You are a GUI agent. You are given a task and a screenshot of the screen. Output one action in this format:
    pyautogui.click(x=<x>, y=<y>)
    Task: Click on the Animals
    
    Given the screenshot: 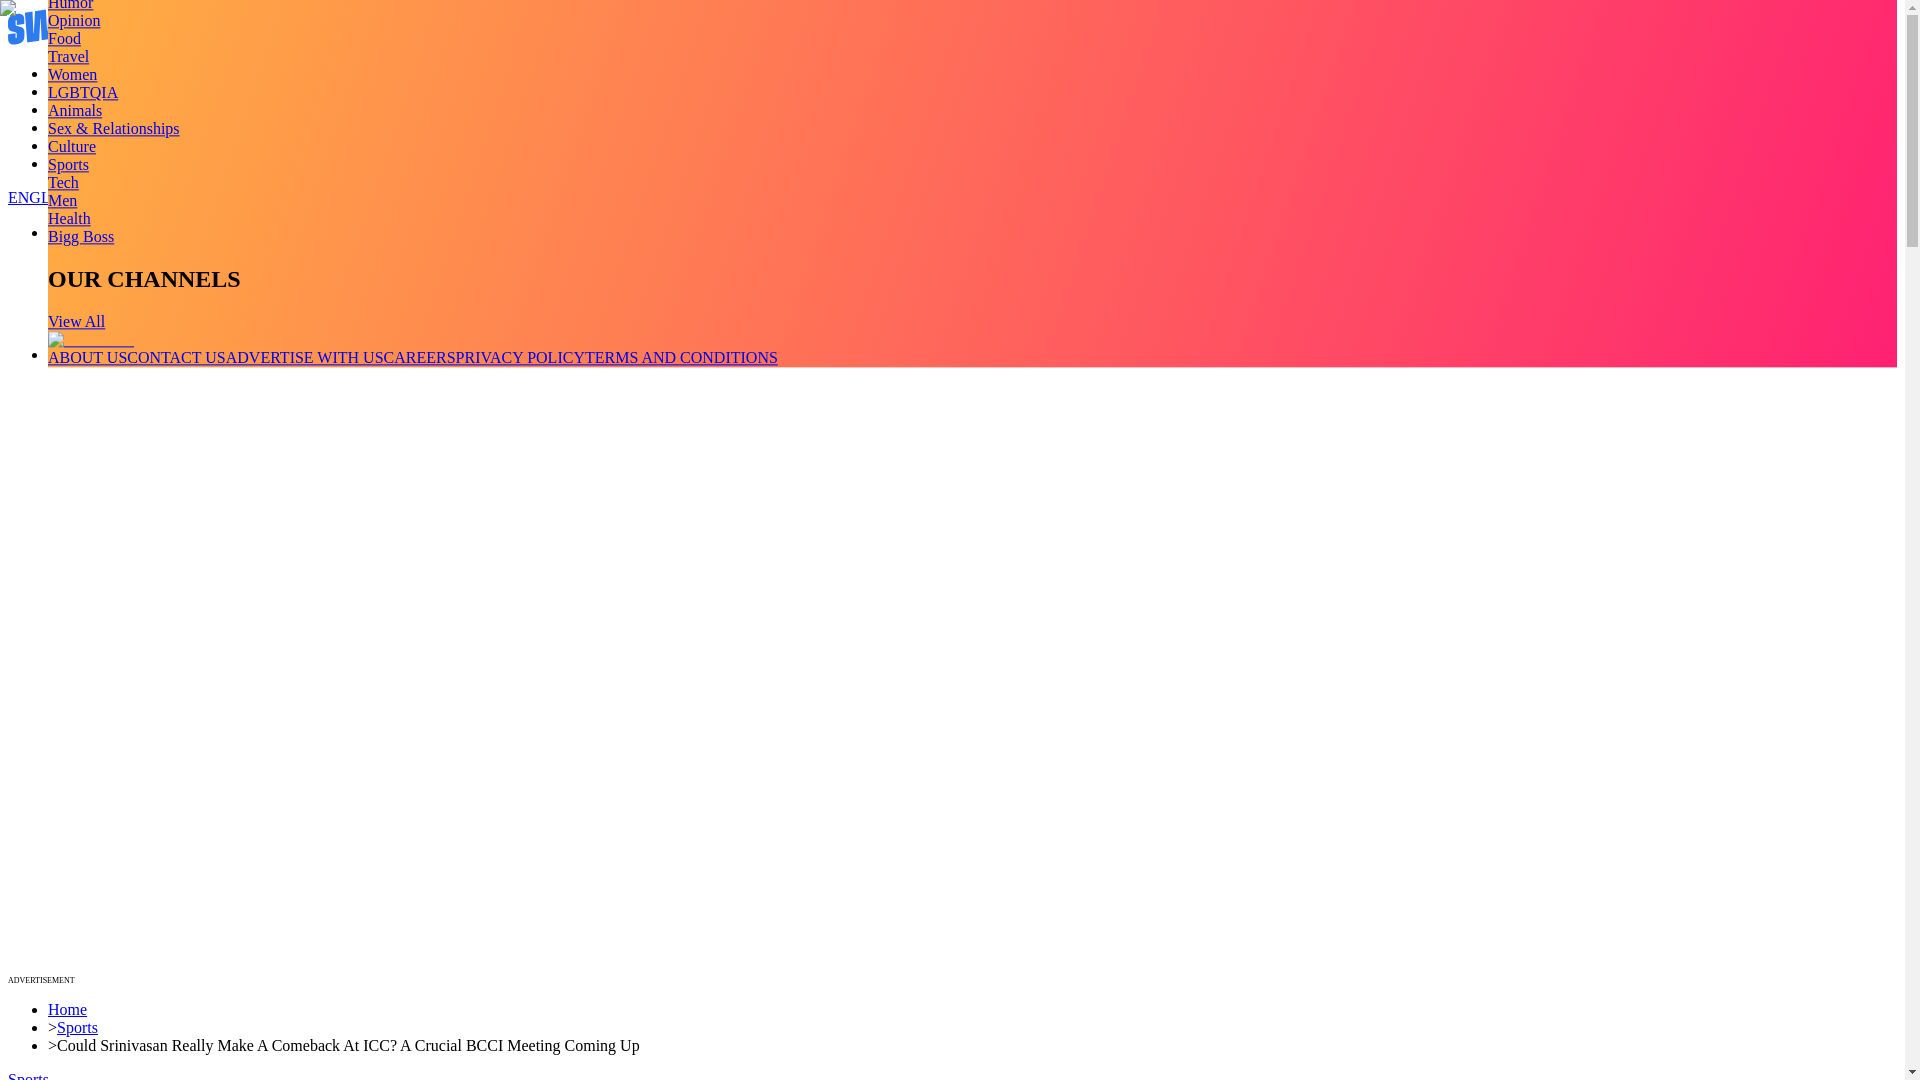 What is the action you would take?
    pyautogui.click(x=74, y=110)
    